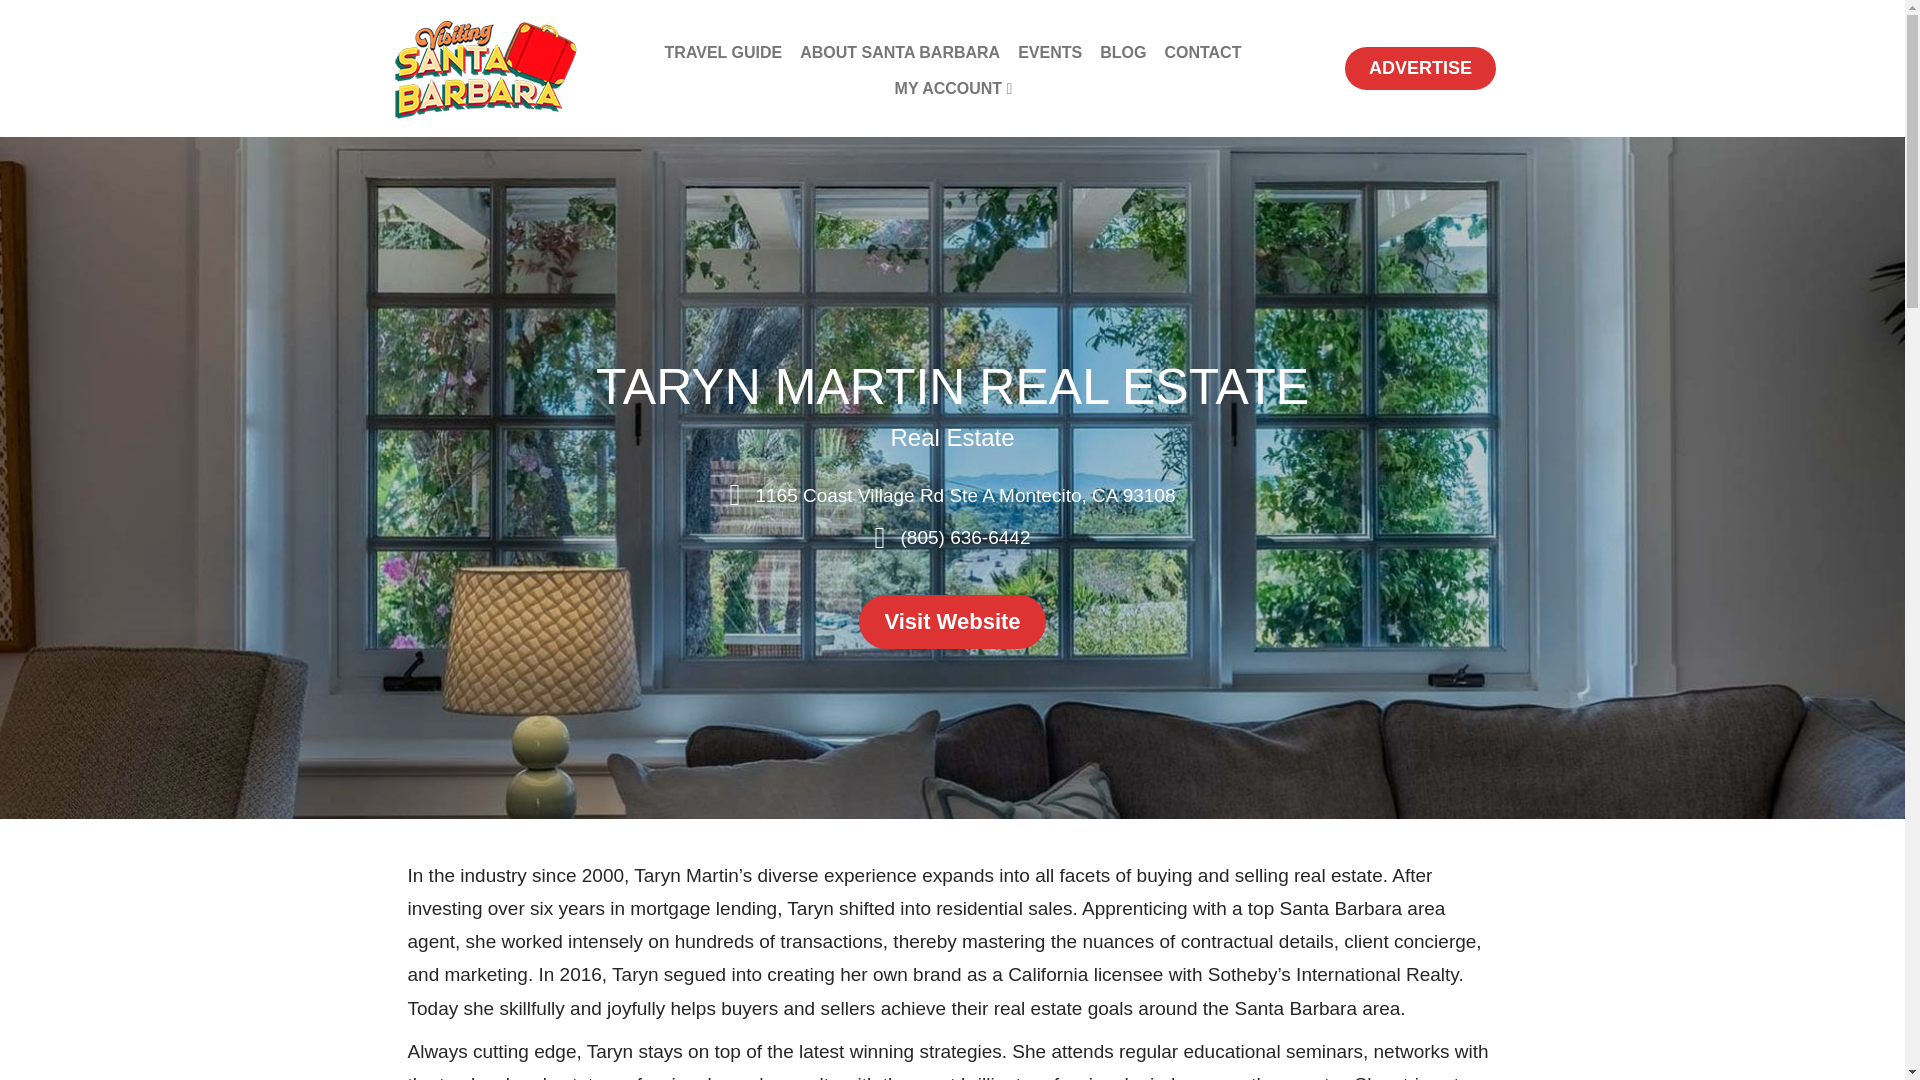  Describe the element at coordinates (1202, 52) in the screenshot. I see `CONTACT` at that location.